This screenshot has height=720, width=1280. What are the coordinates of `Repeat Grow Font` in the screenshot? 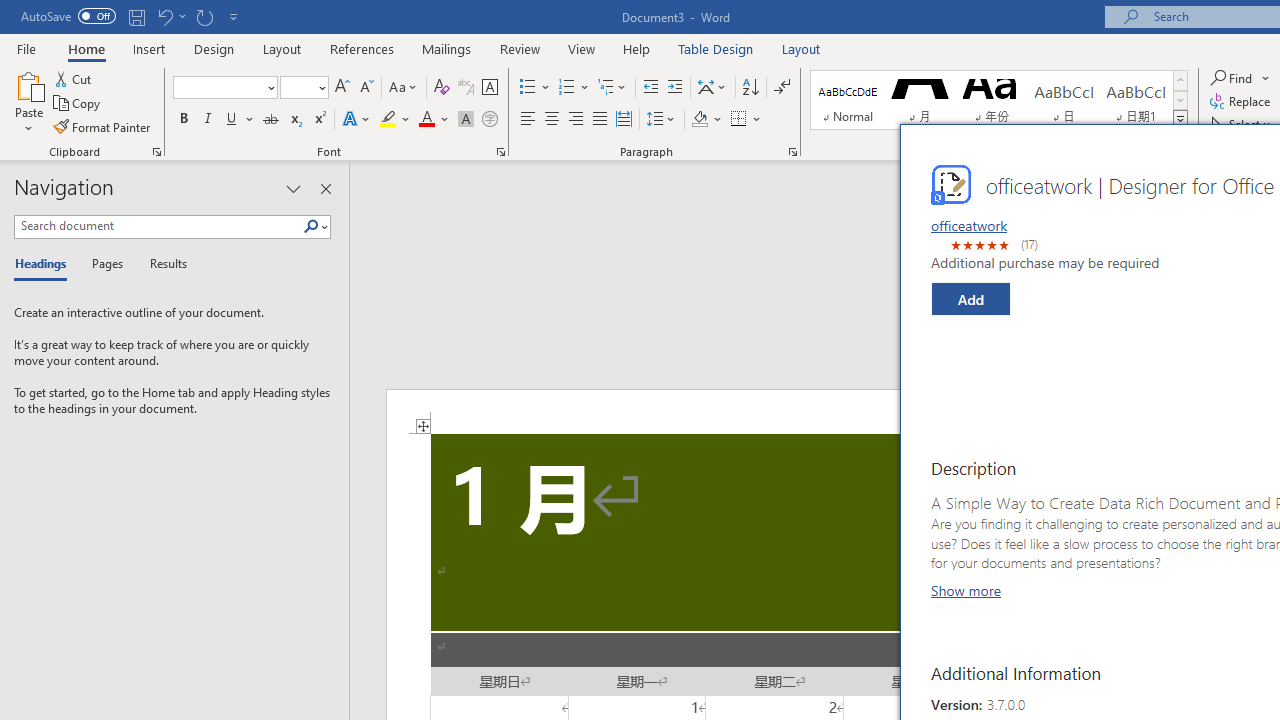 It's located at (204, 16).